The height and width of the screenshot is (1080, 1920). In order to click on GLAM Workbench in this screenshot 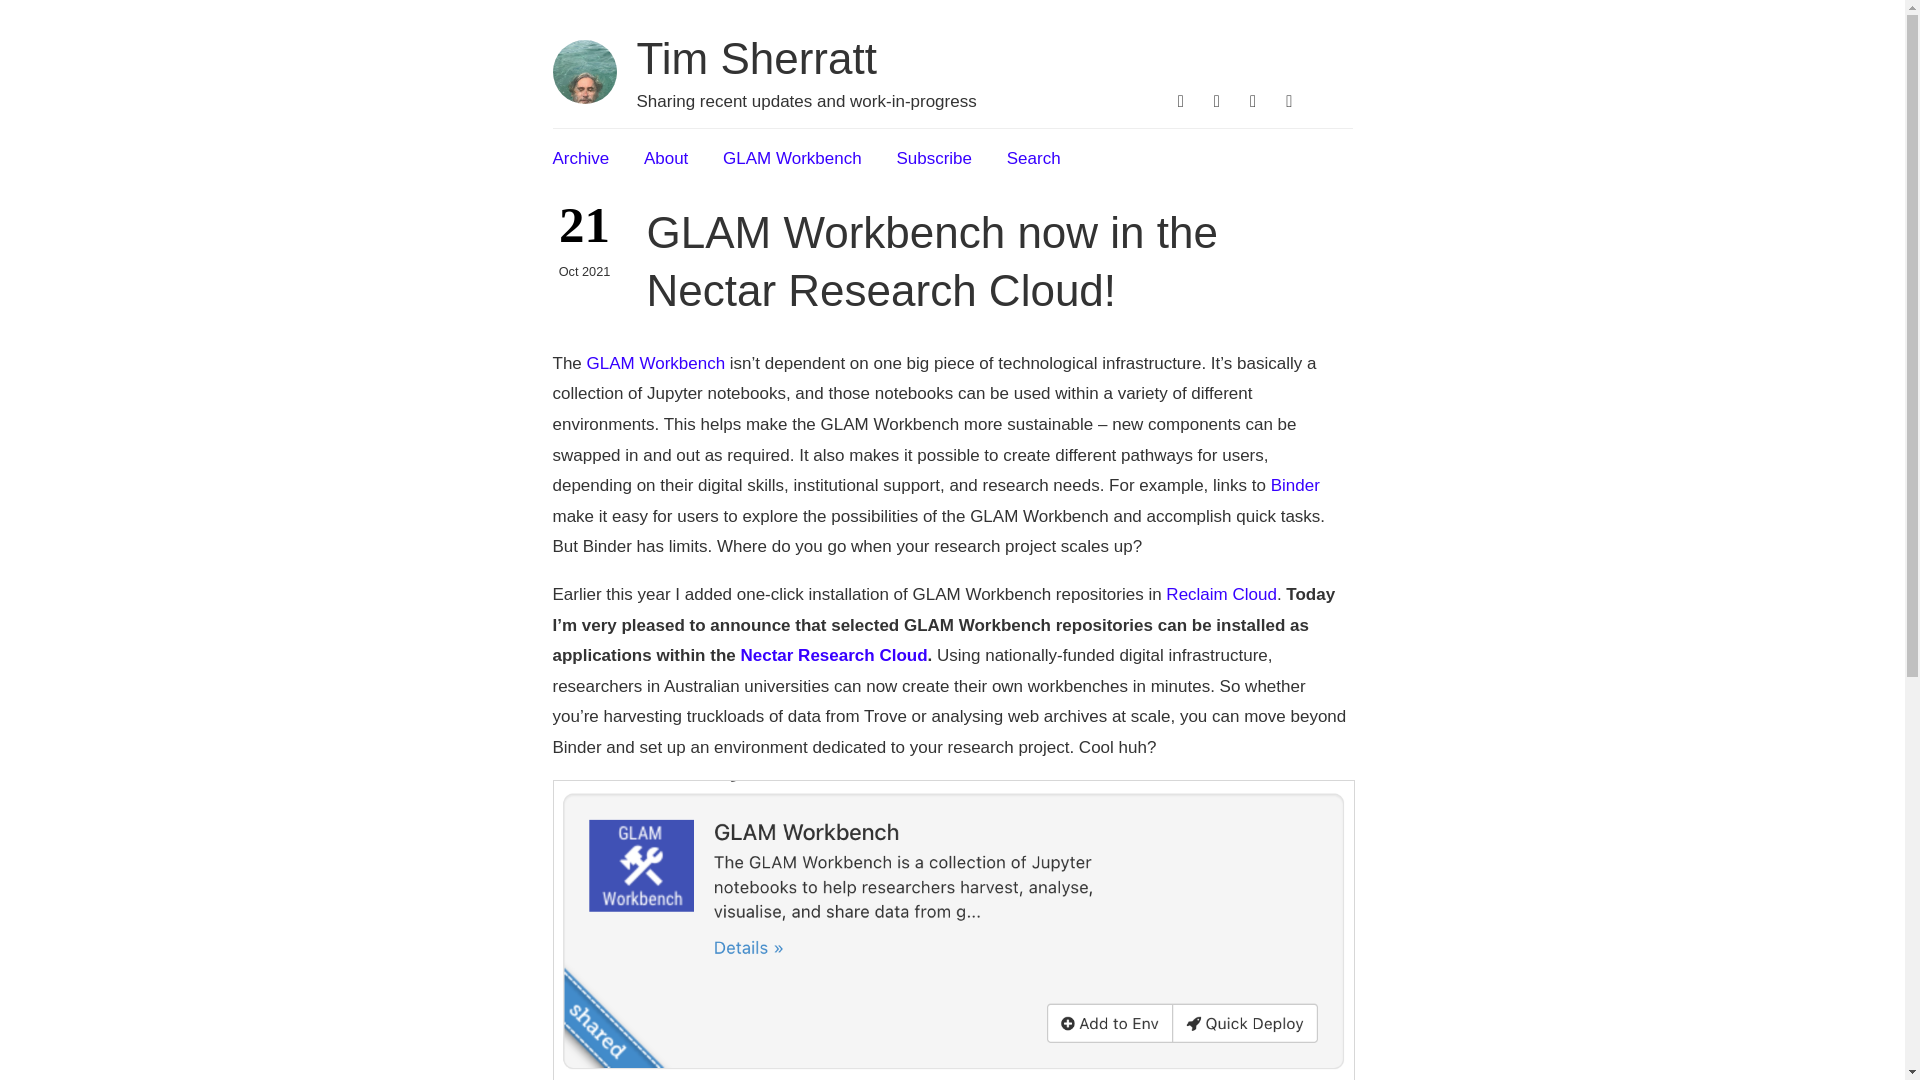, I will do `click(656, 363)`.